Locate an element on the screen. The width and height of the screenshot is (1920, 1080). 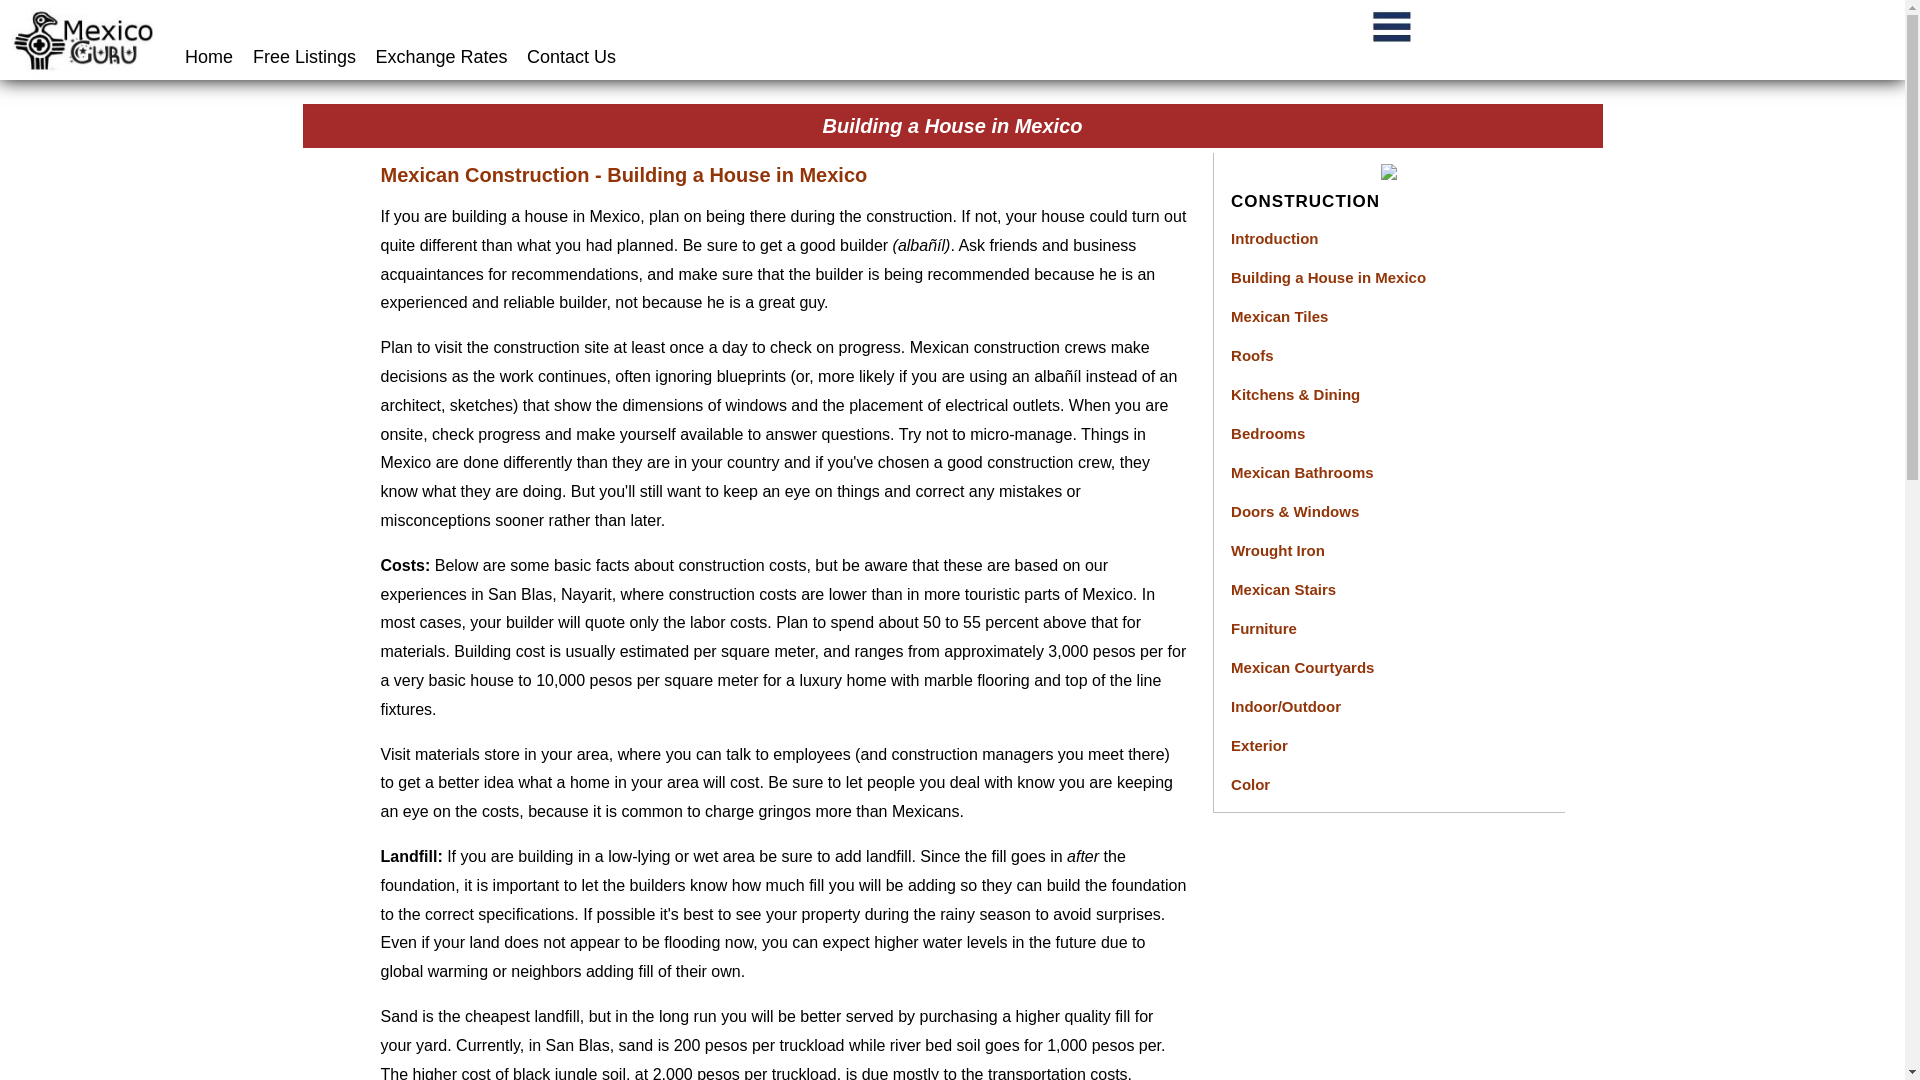
Mexican Courtyards is located at coordinates (1302, 667).